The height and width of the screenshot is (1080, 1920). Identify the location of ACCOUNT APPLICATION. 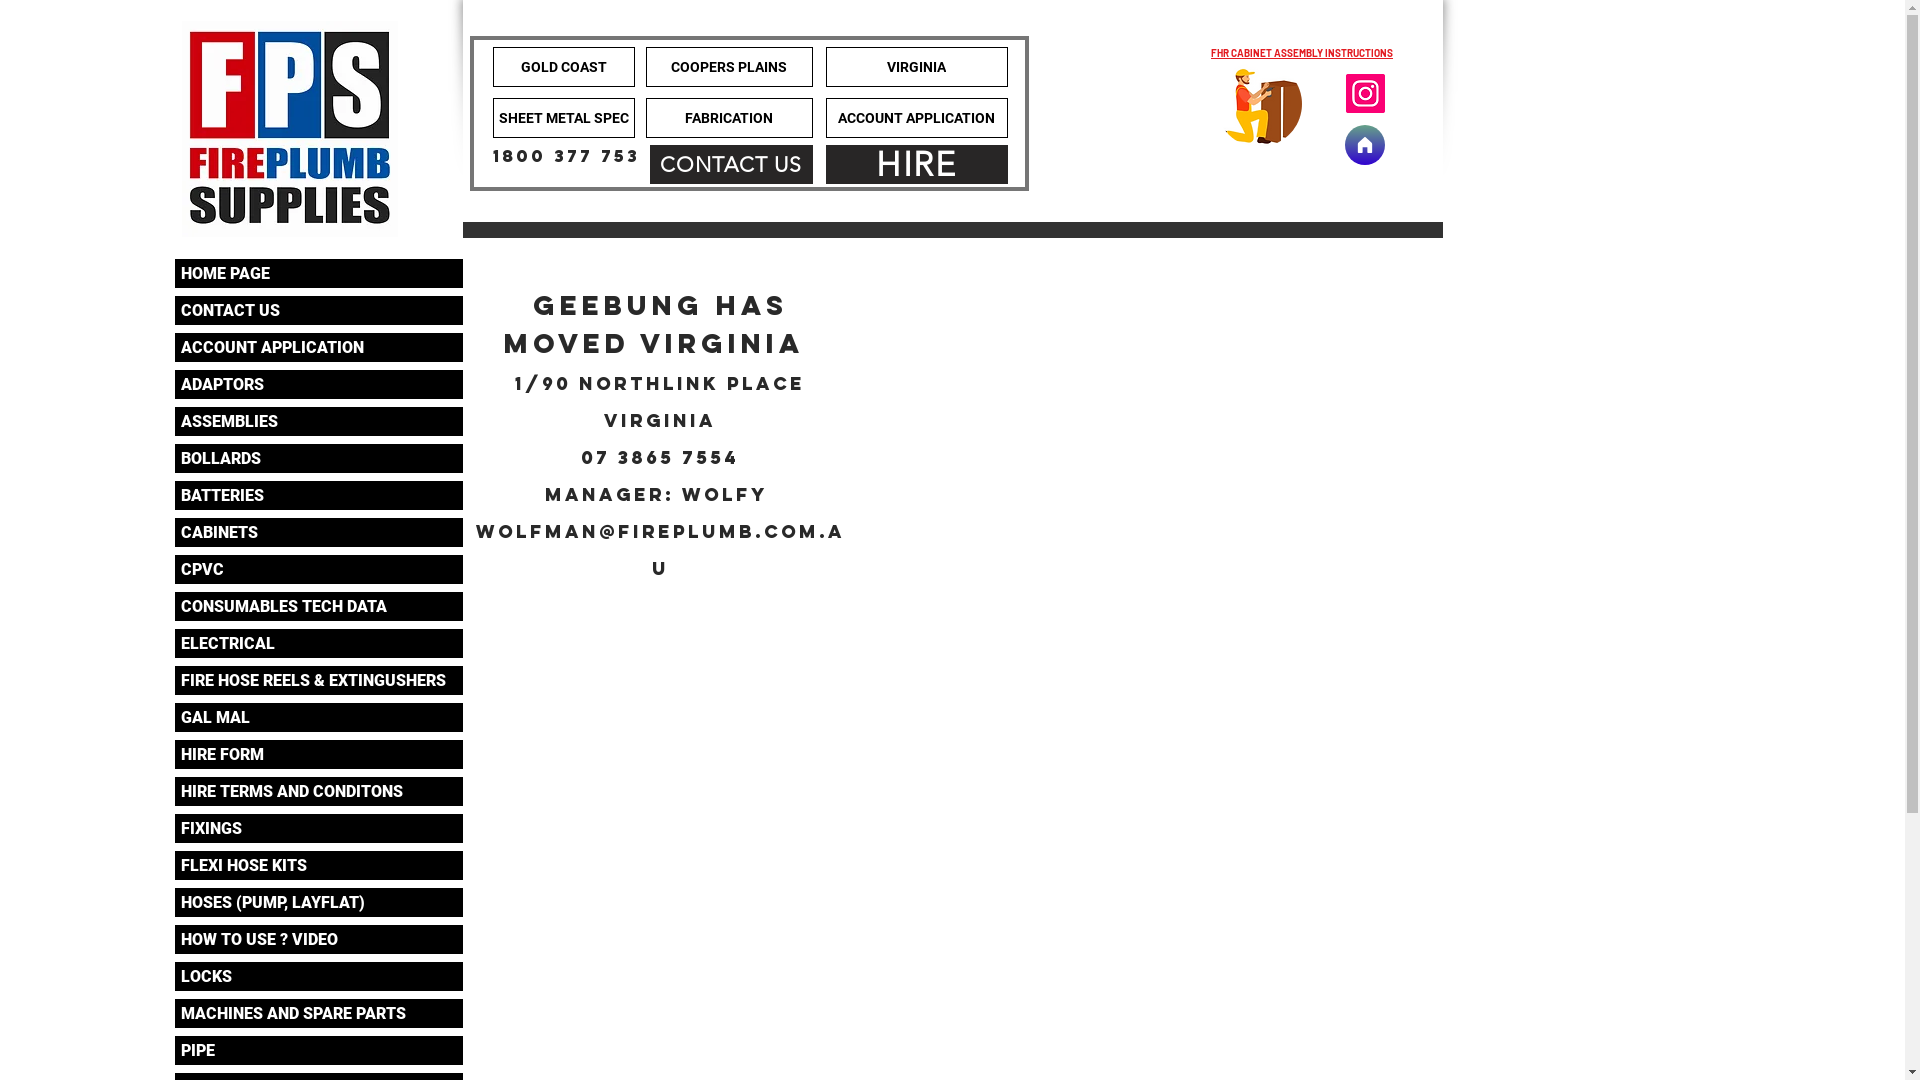
(318, 348).